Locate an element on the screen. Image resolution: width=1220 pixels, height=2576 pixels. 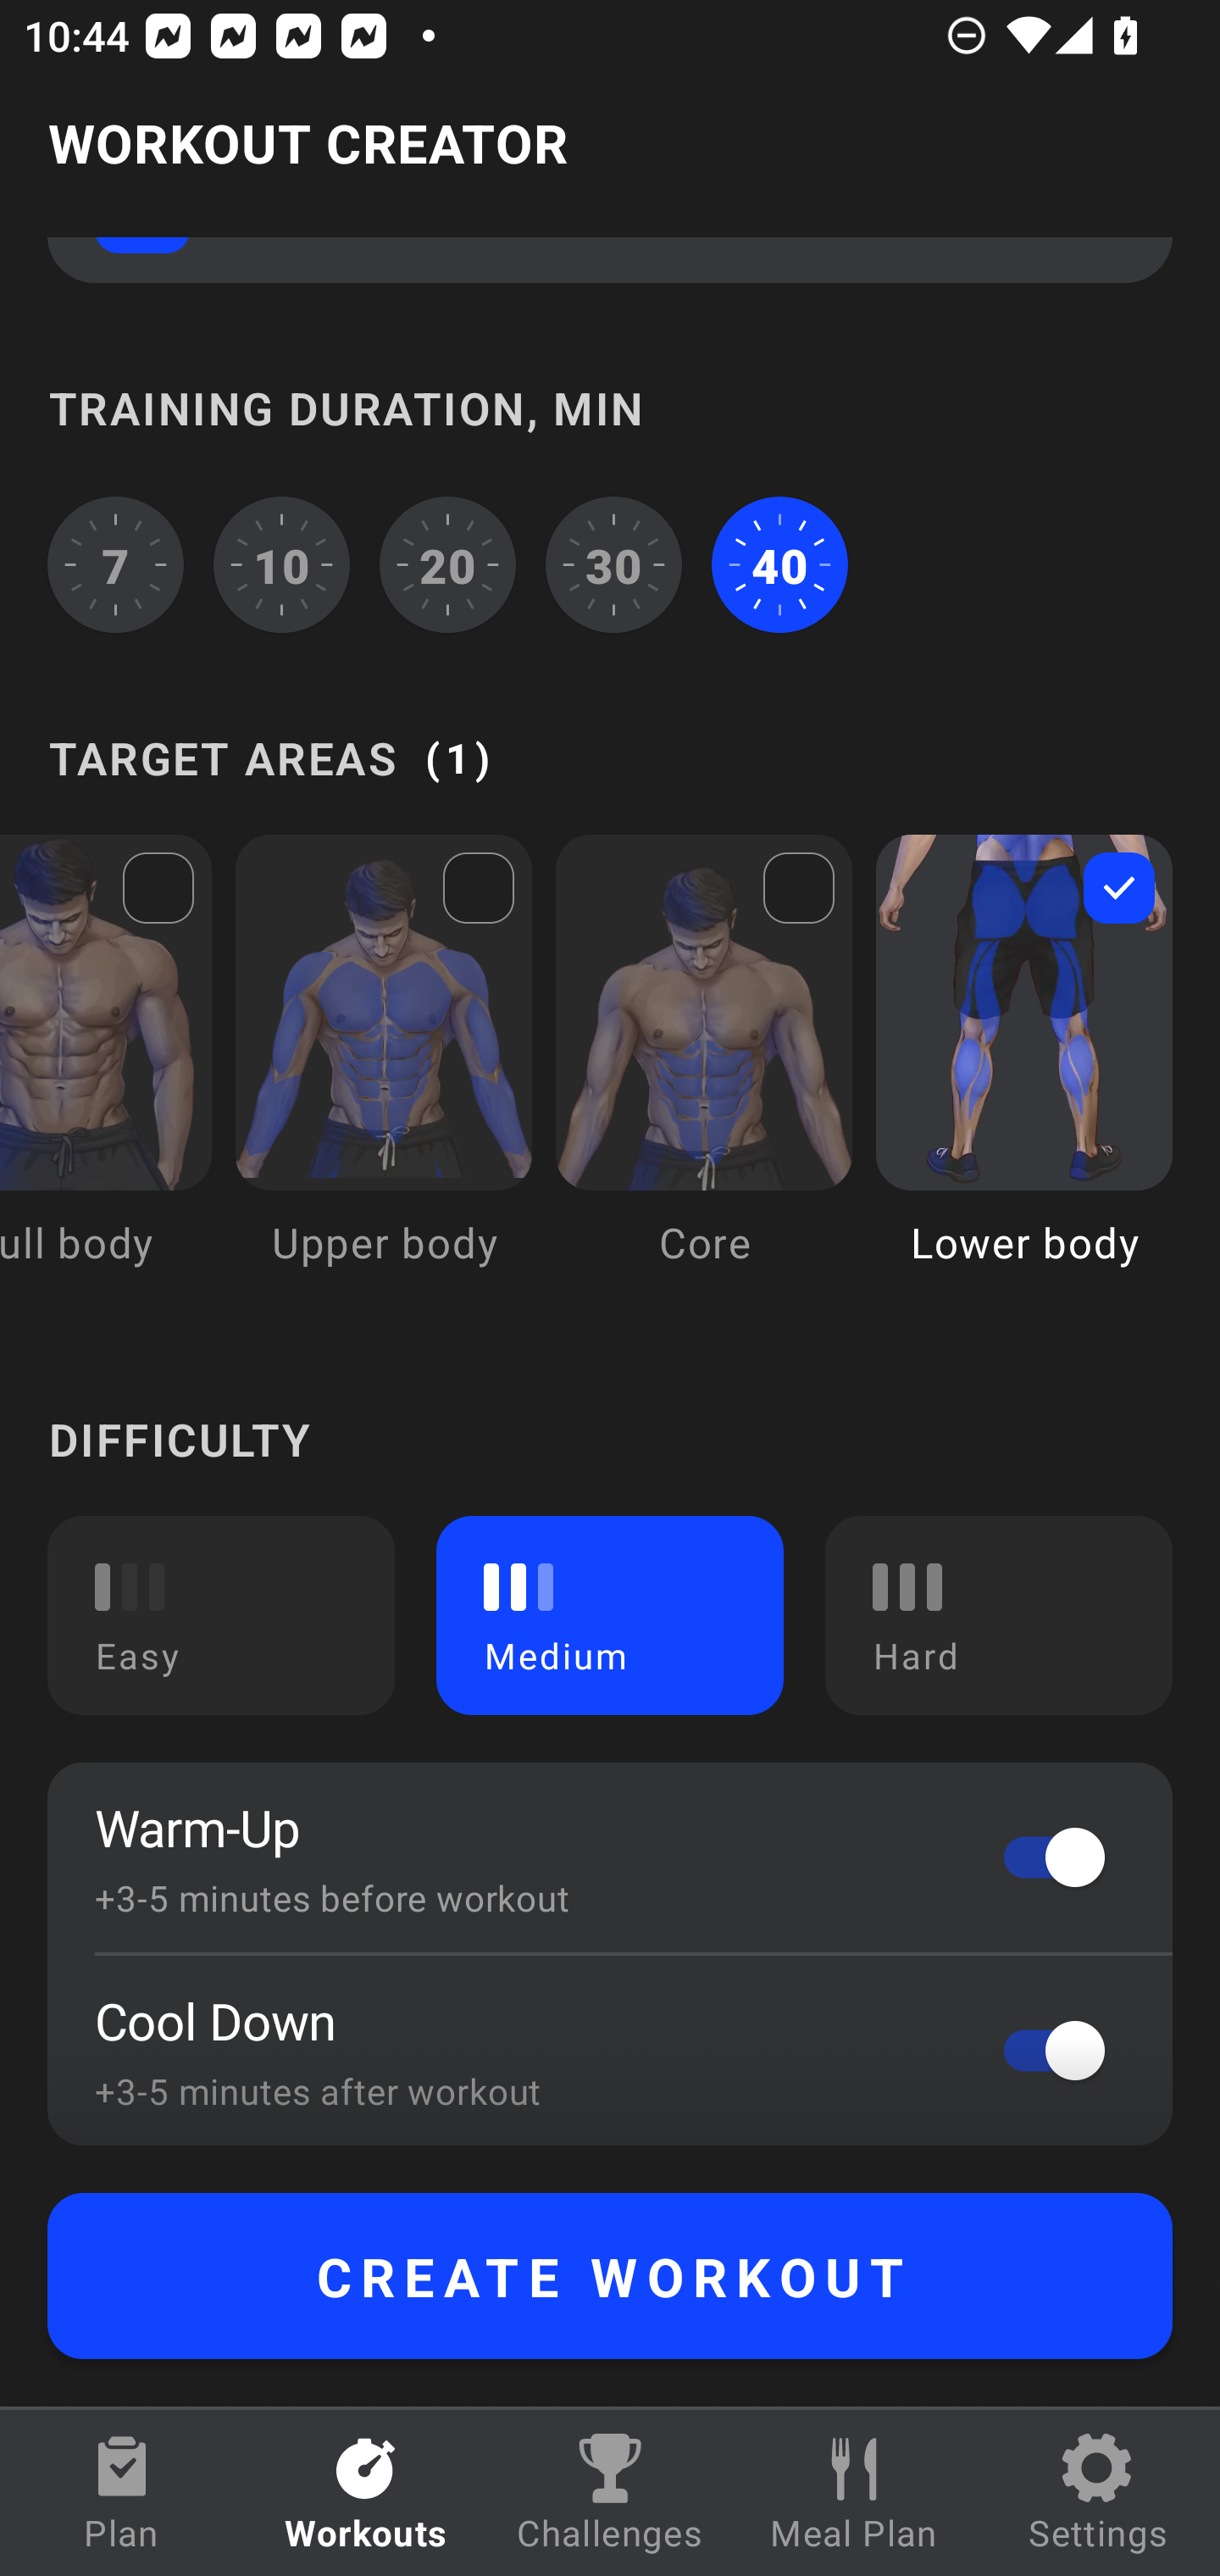
20 is located at coordinates (447, 564).